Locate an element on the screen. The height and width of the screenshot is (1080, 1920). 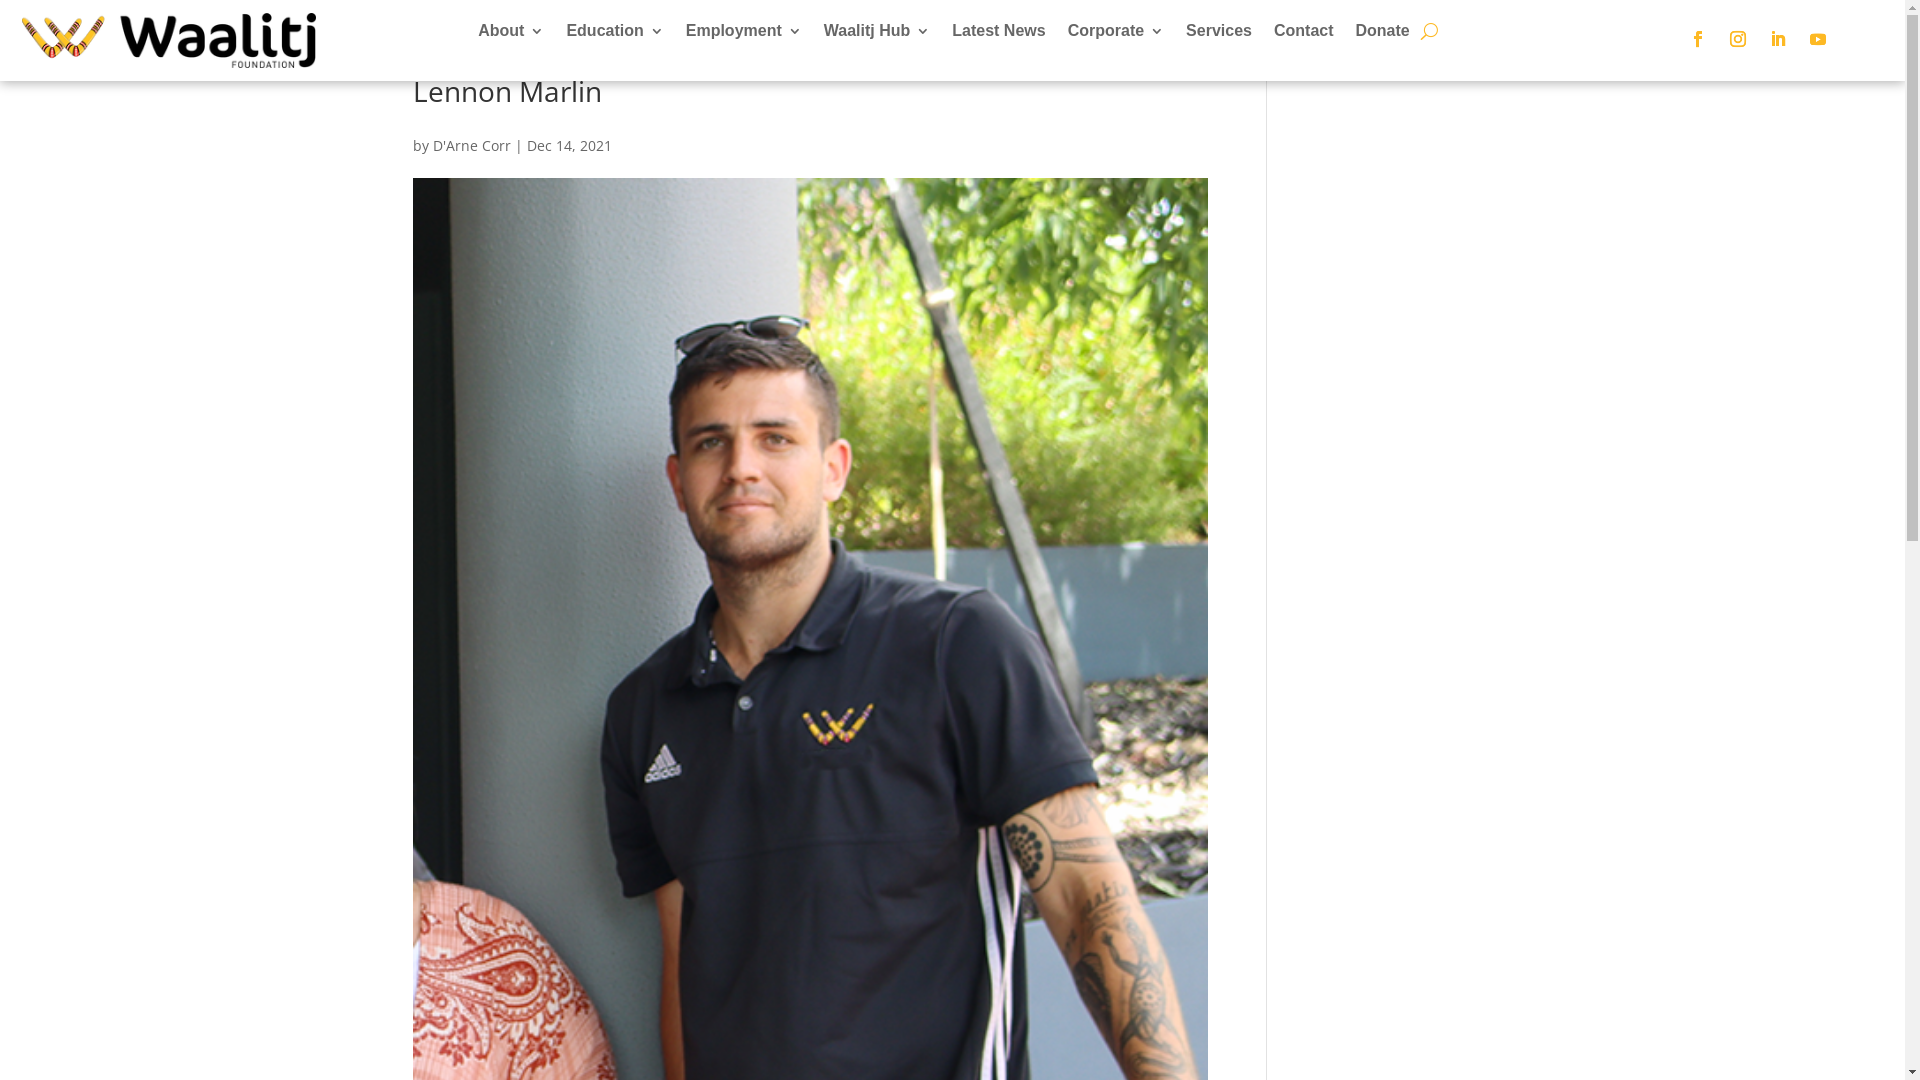
Follow on Instagram is located at coordinates (1738, 39).